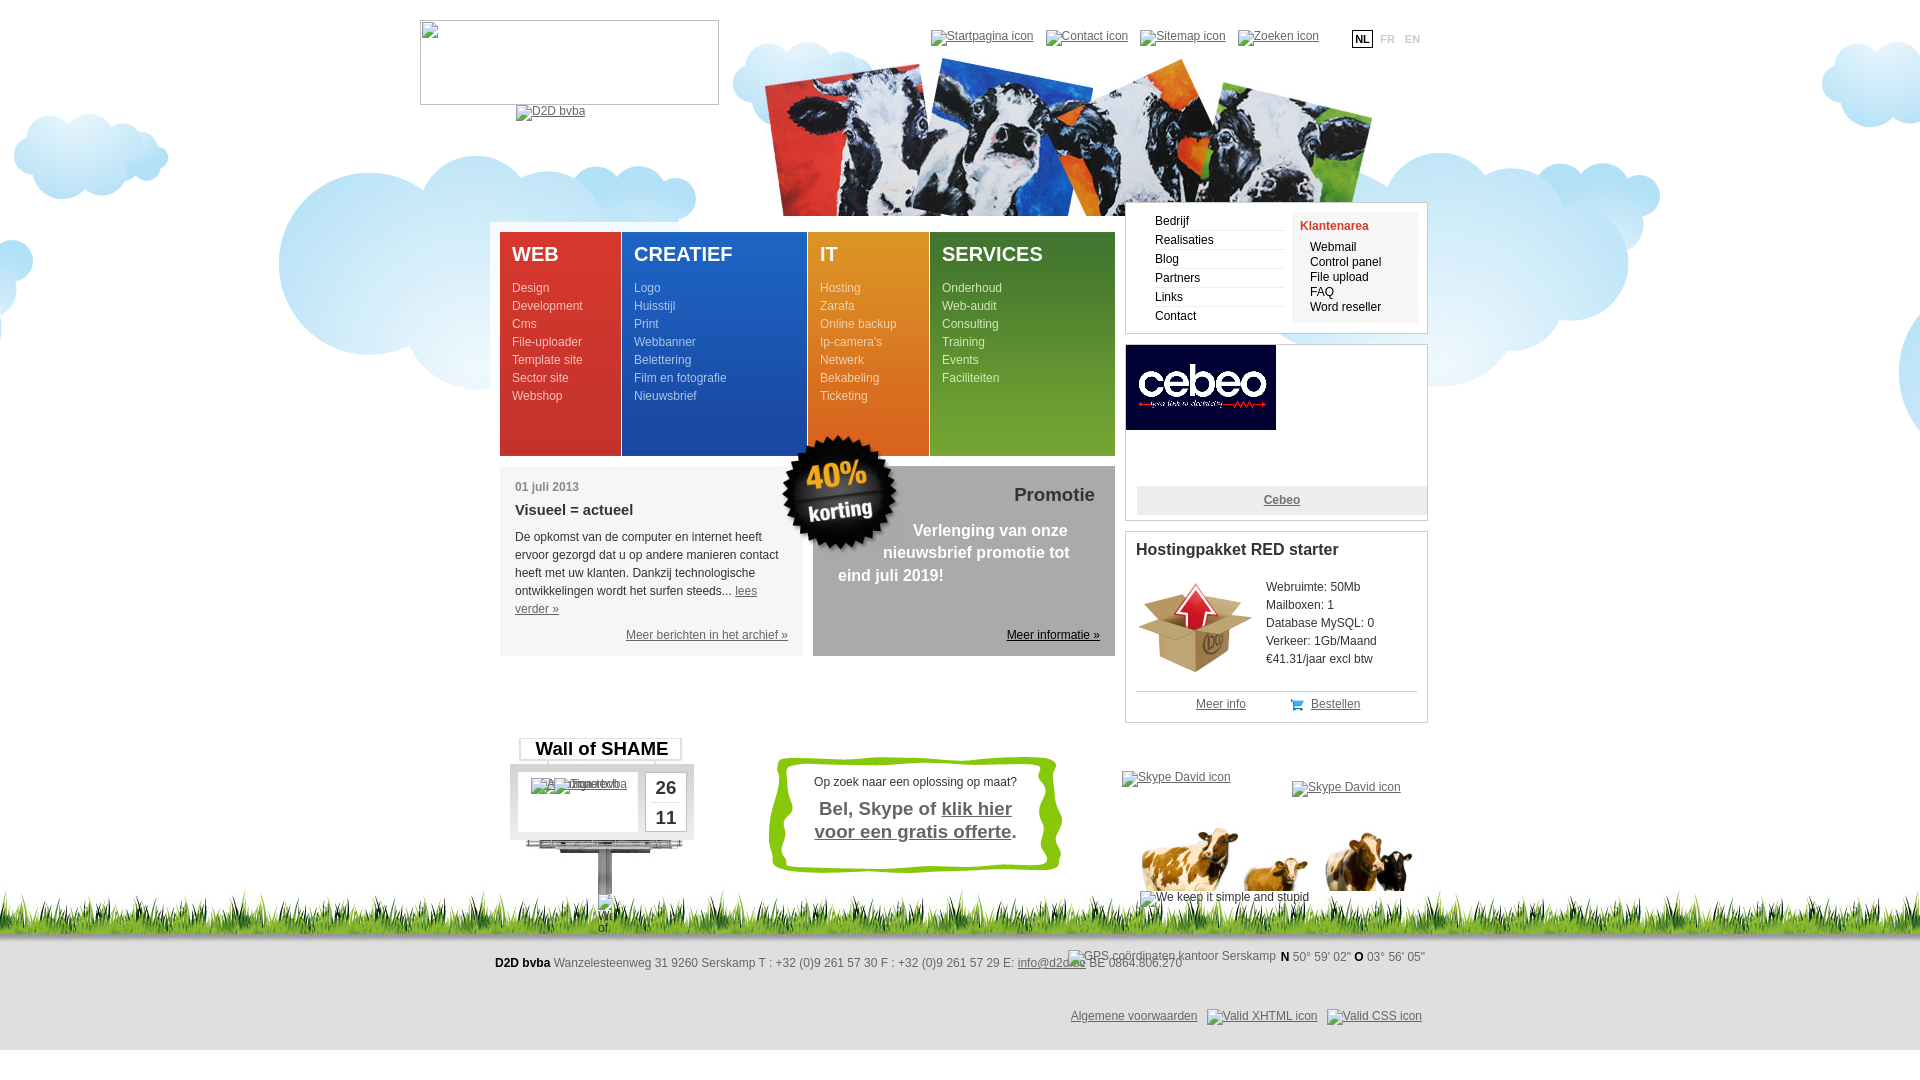 The image size is (1920, 1080). I want to click on Cms, so click(524, 324).